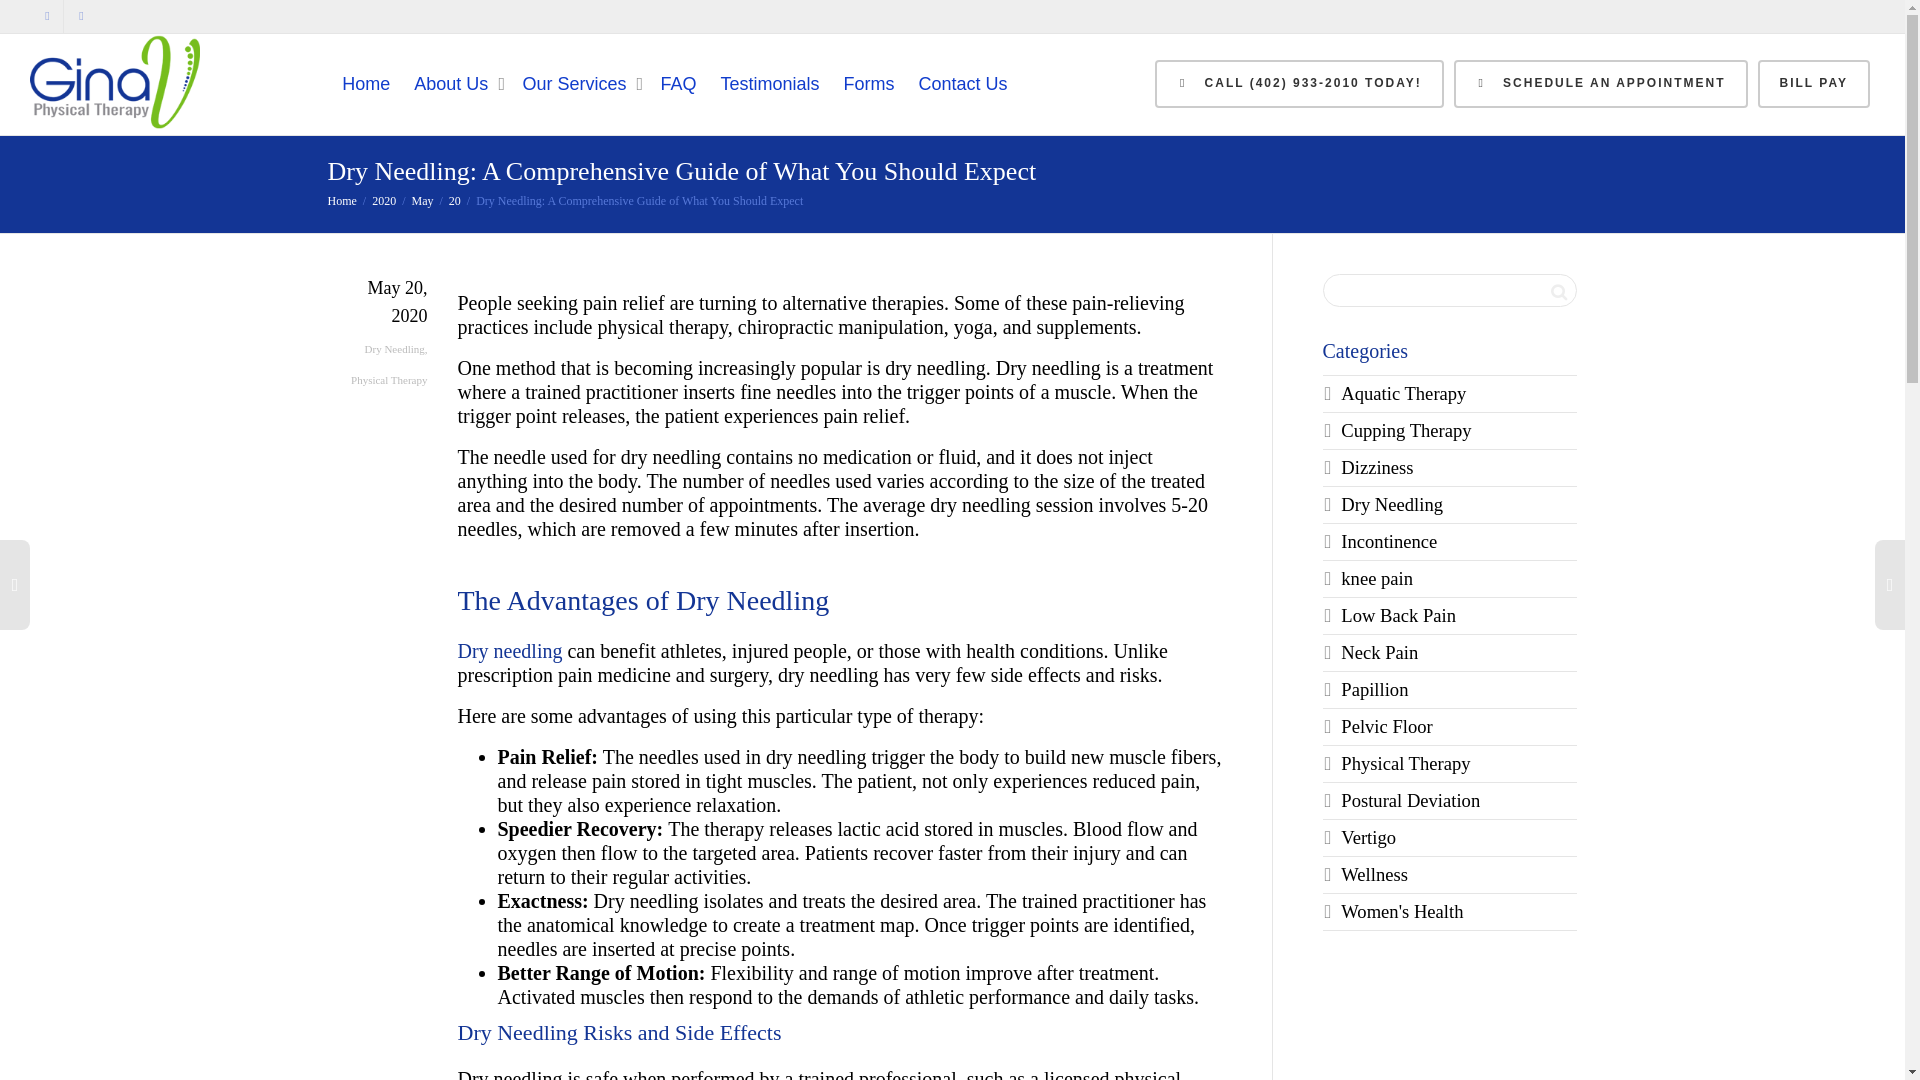 The height and width of the screenshot is (1080, 1920). Describe the element at coordinates (578, 83) in the screenshot. I see `Our Services` at that location.